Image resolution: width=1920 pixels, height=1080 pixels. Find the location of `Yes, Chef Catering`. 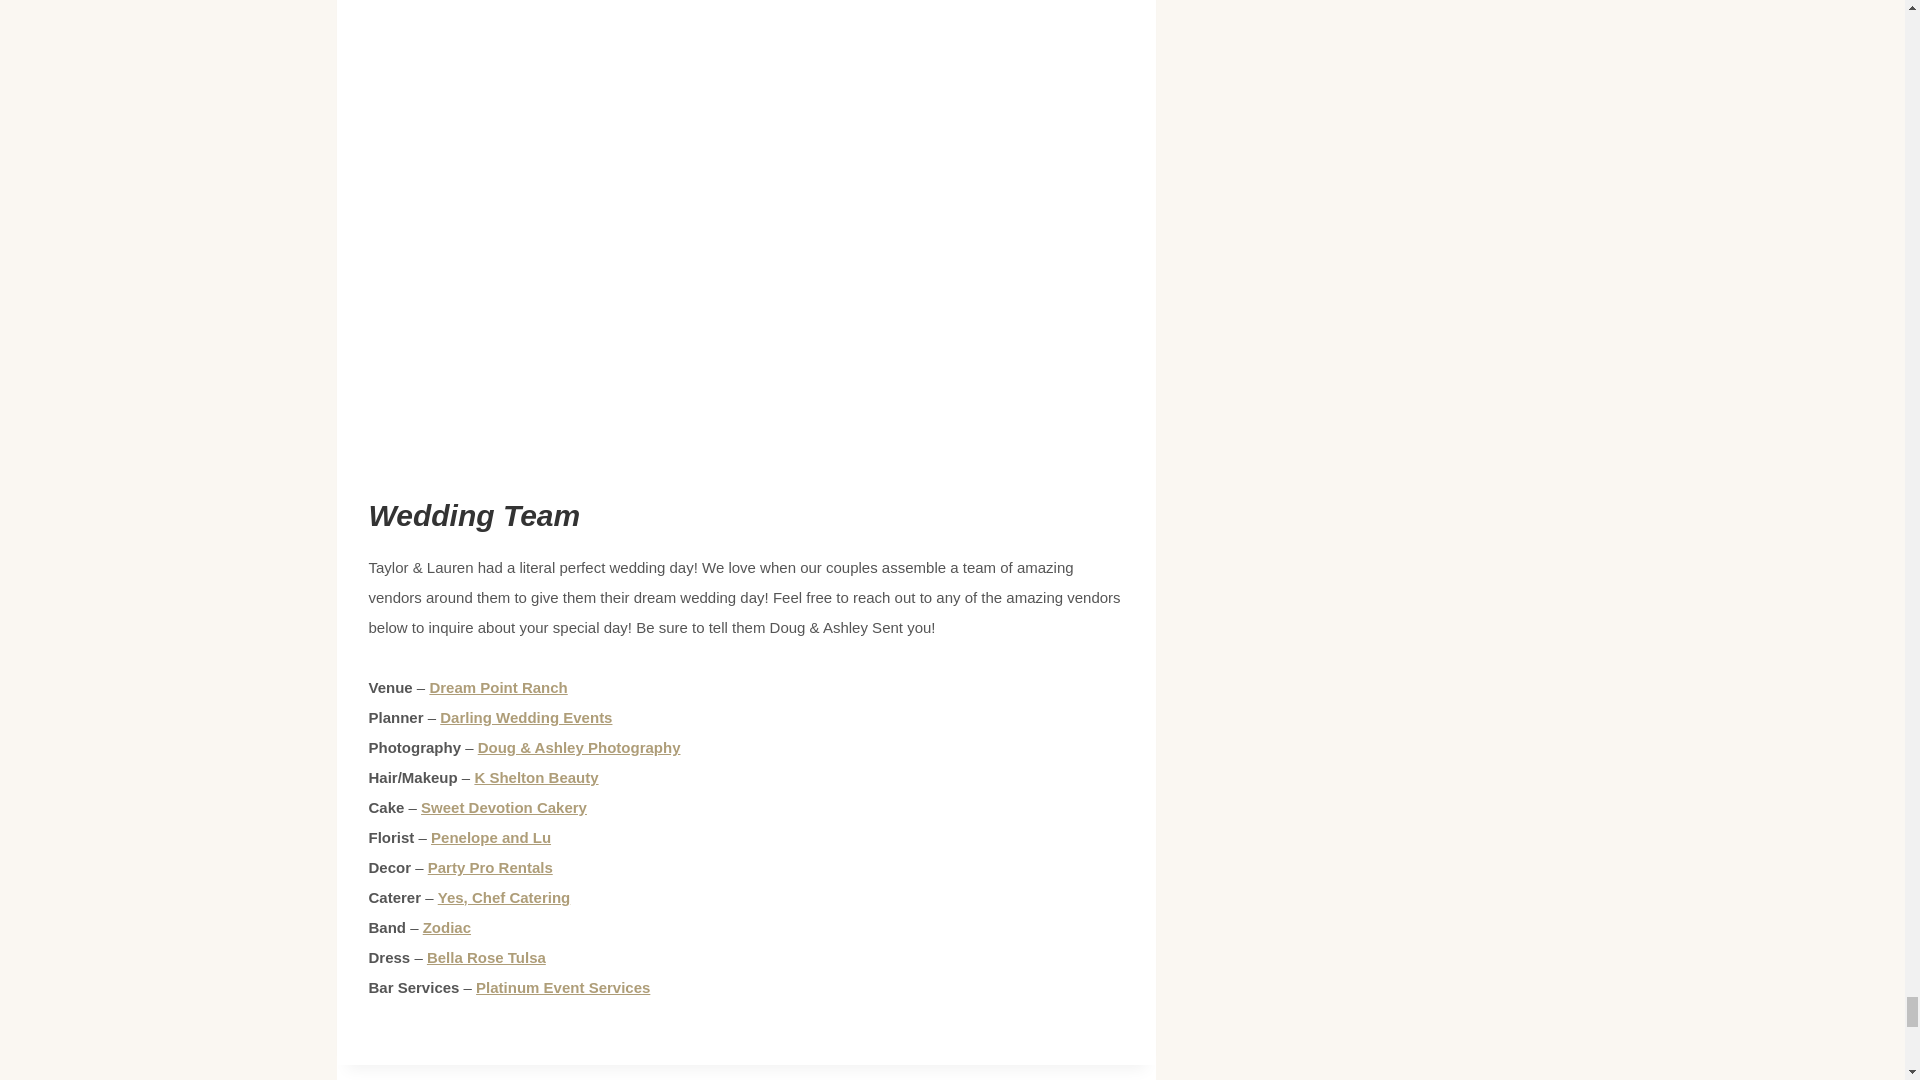

Yes, Chef Catering is located at coordinates (504, 897).